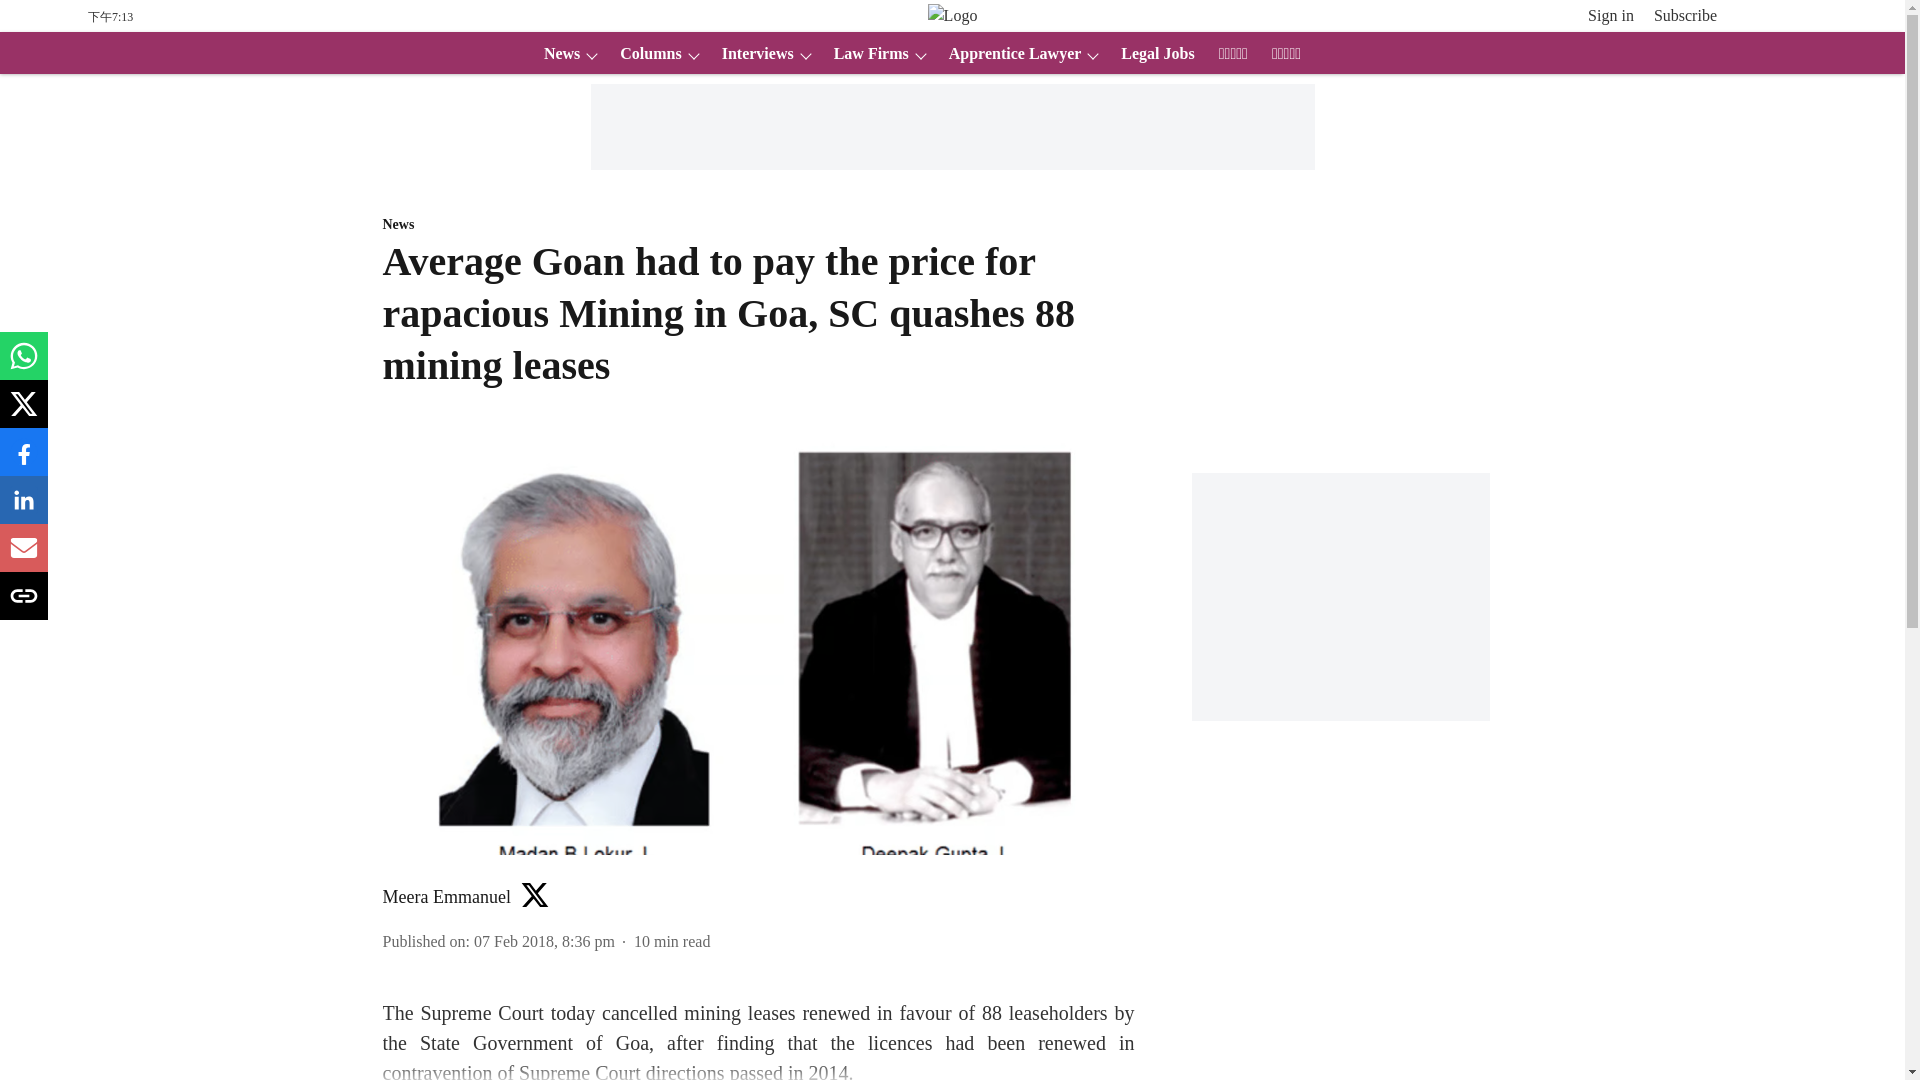 The width and height of the screenshot is (1920, 1080). I want to click on Interviews, so click(752, 54).